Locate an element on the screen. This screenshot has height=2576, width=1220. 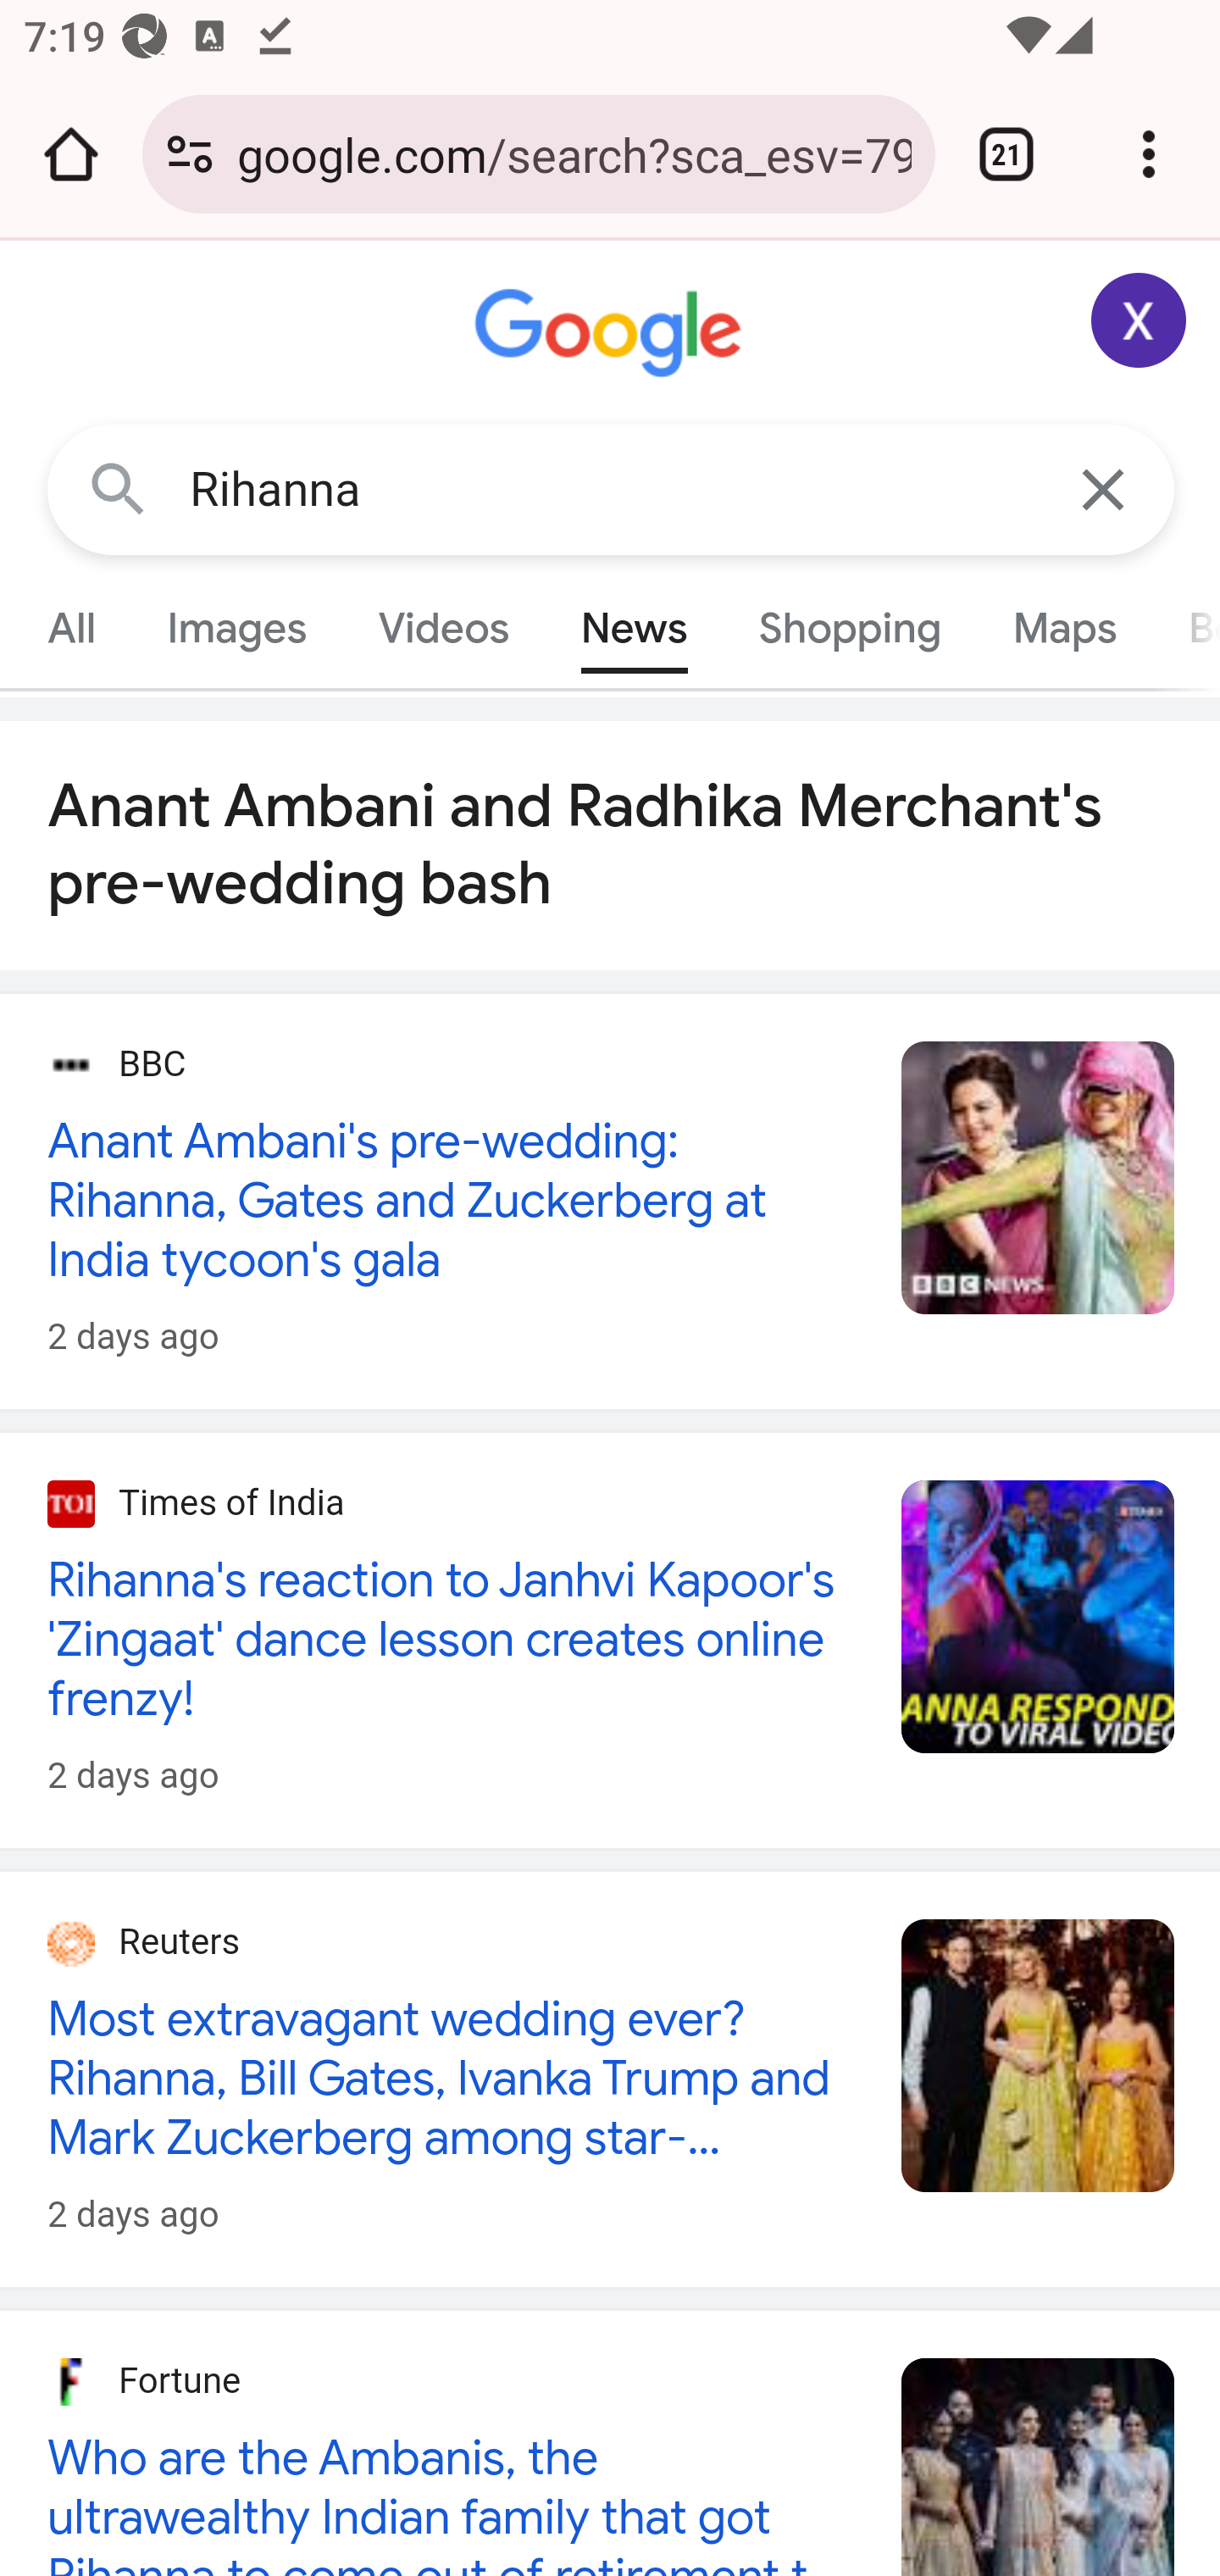
Google is located at coordinates (612, 334).